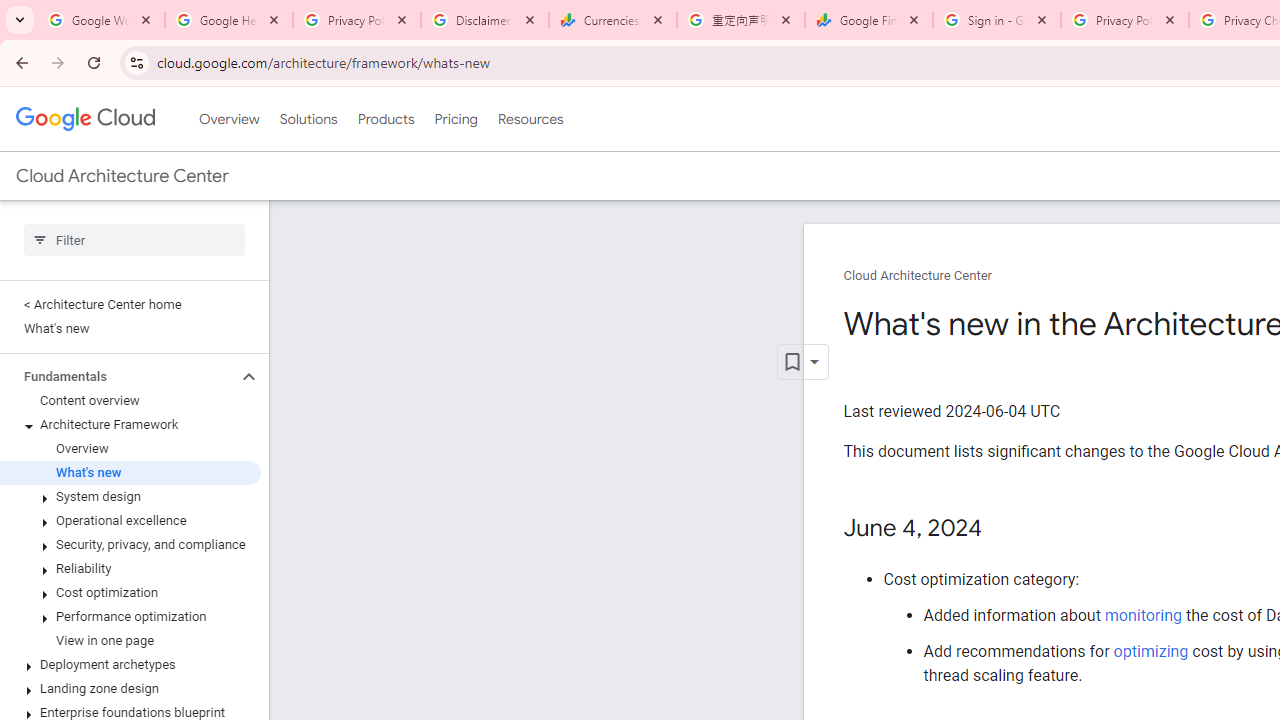  Describe the element at coordinates (997, 20) in the screenshot. I see `Sign in - Google Accounts` at that location.